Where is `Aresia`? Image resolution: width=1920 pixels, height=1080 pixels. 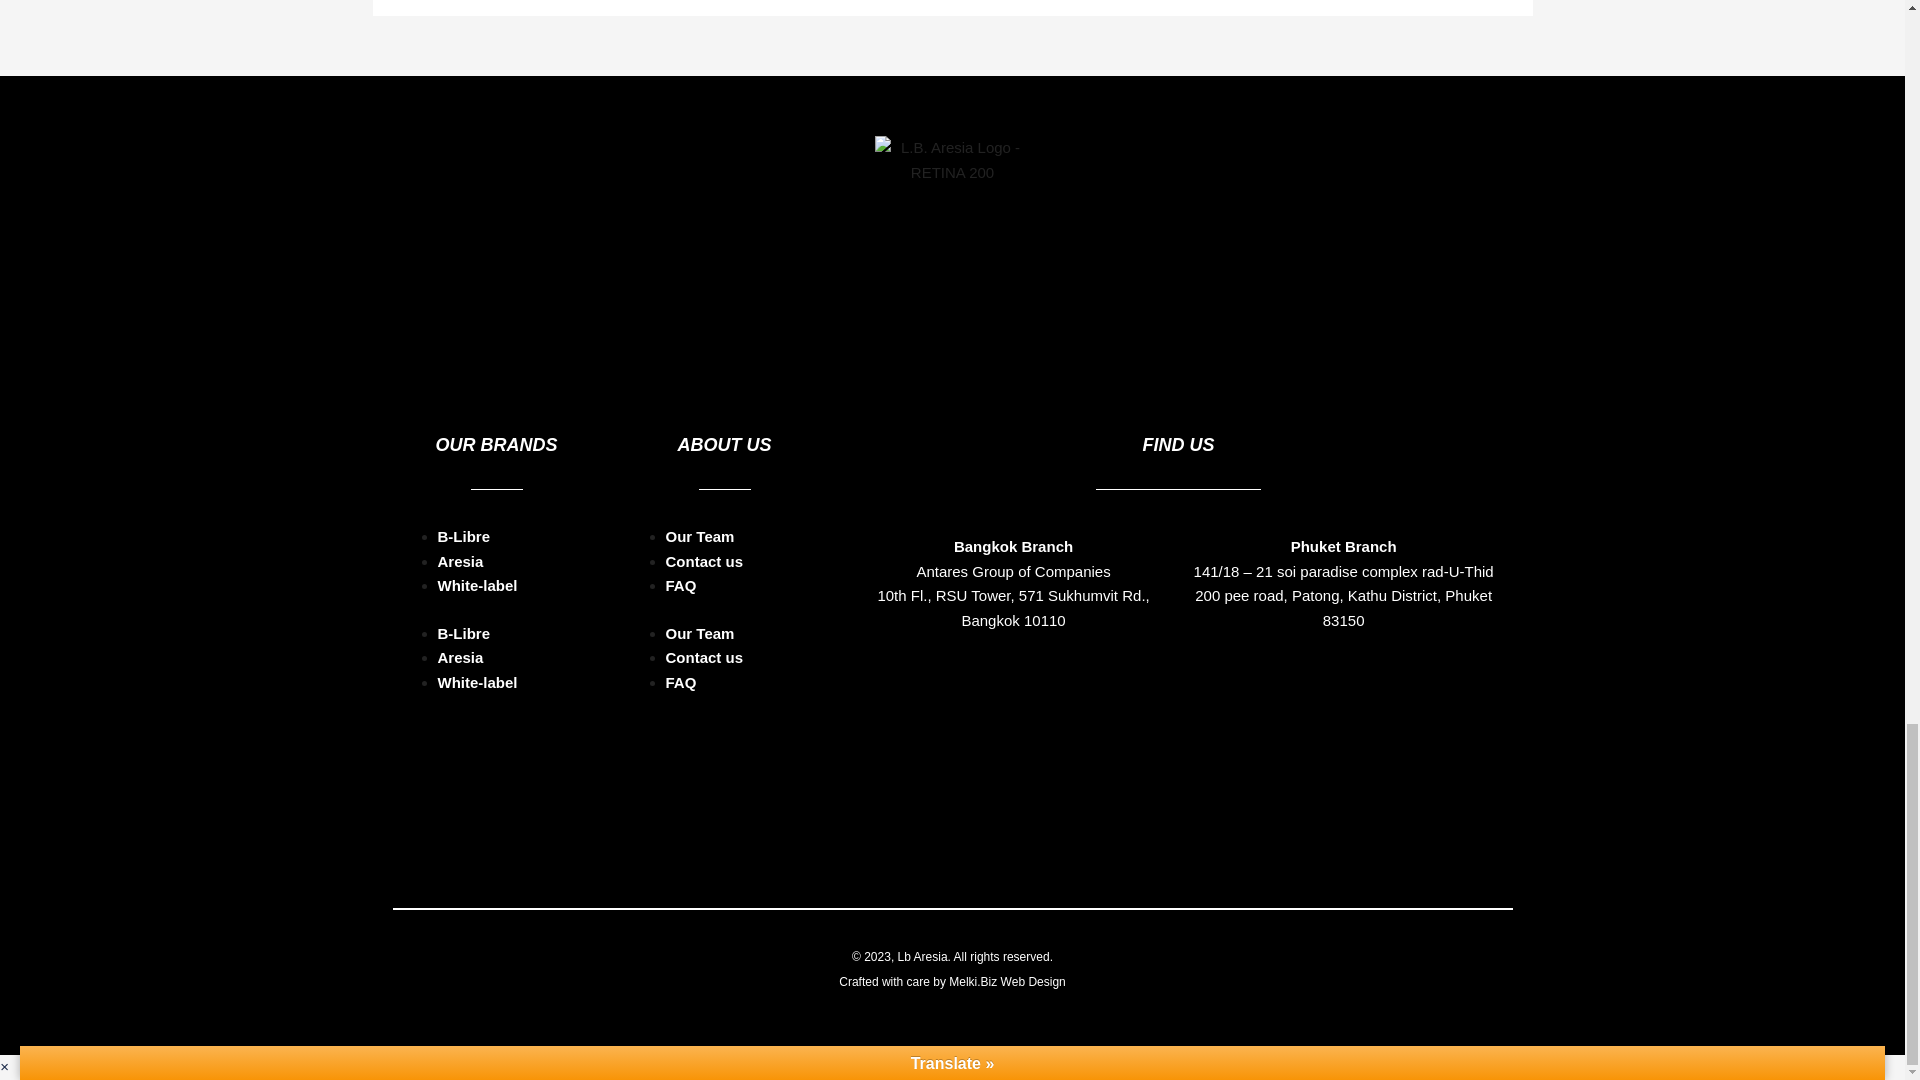 Aresia is located at coordinates (460, 658).